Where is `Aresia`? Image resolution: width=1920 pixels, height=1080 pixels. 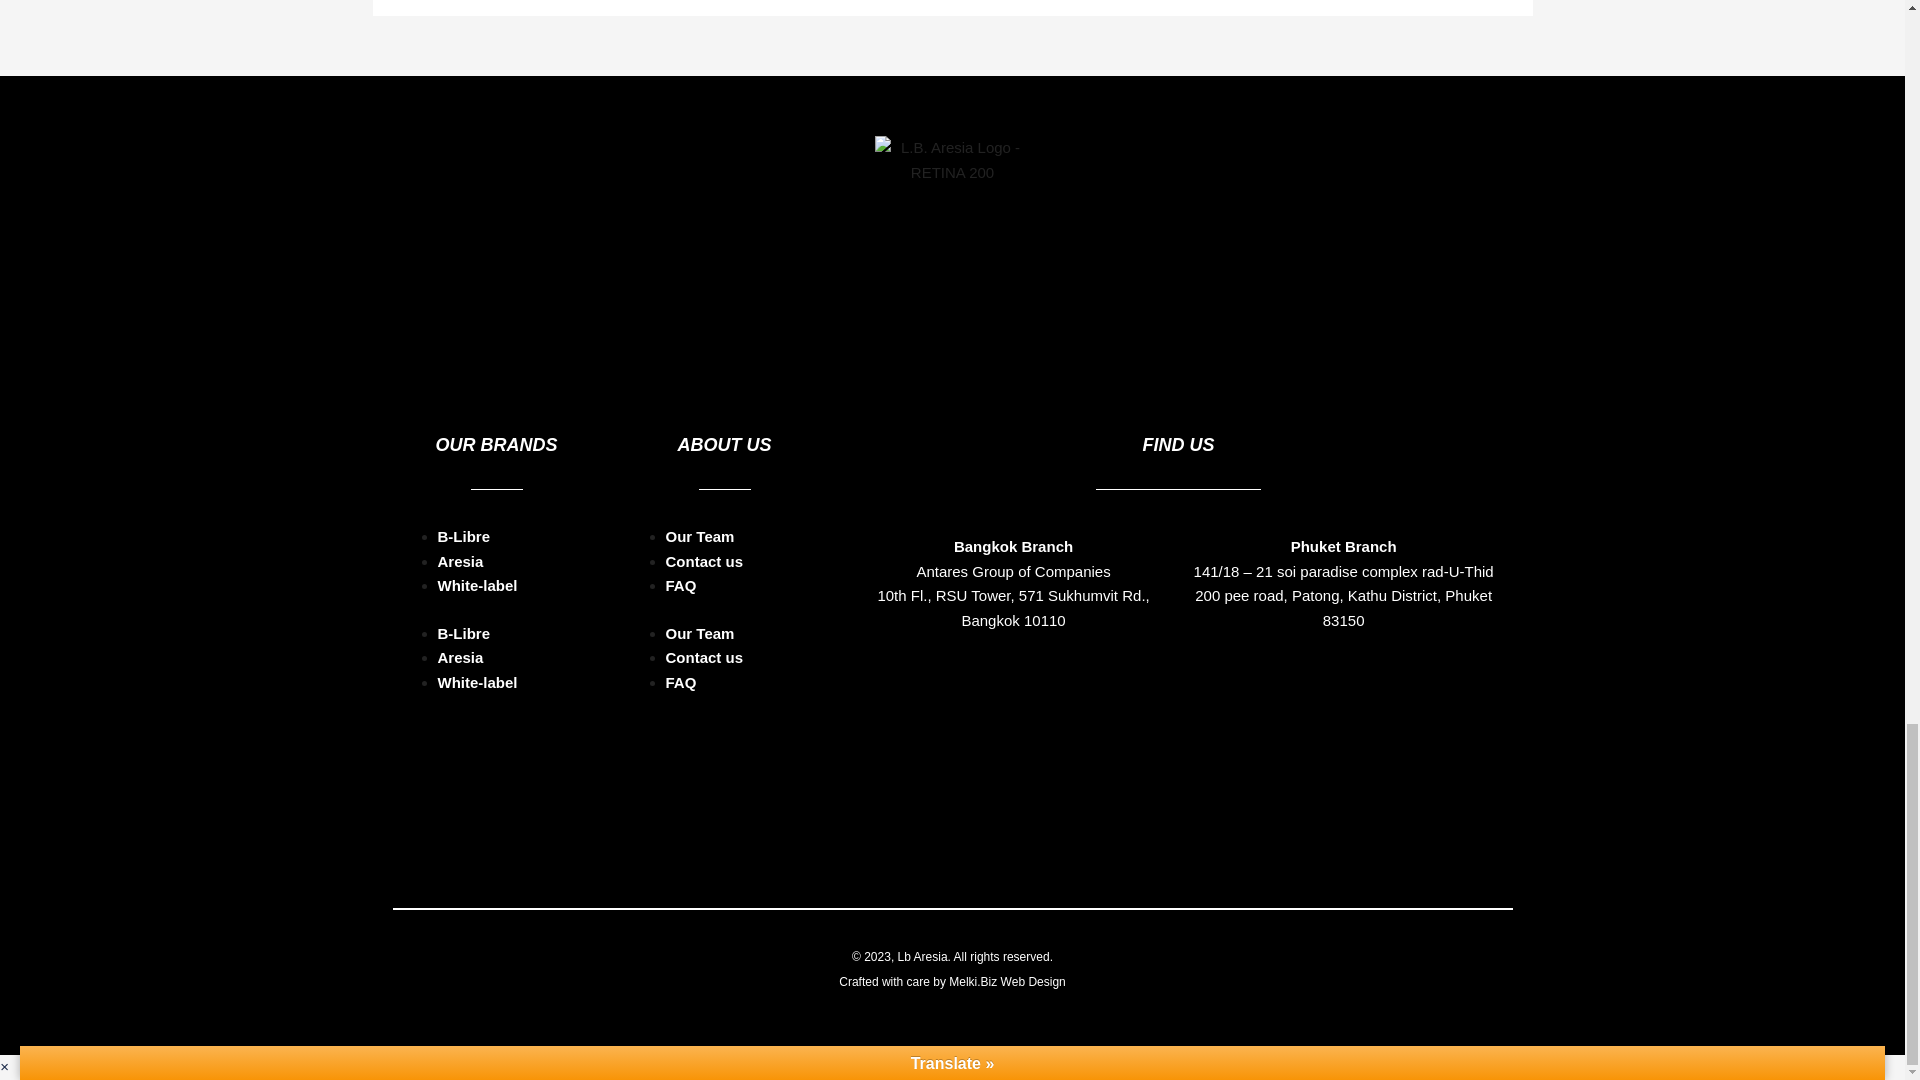 Aresia is located at coordinates (460, 658).